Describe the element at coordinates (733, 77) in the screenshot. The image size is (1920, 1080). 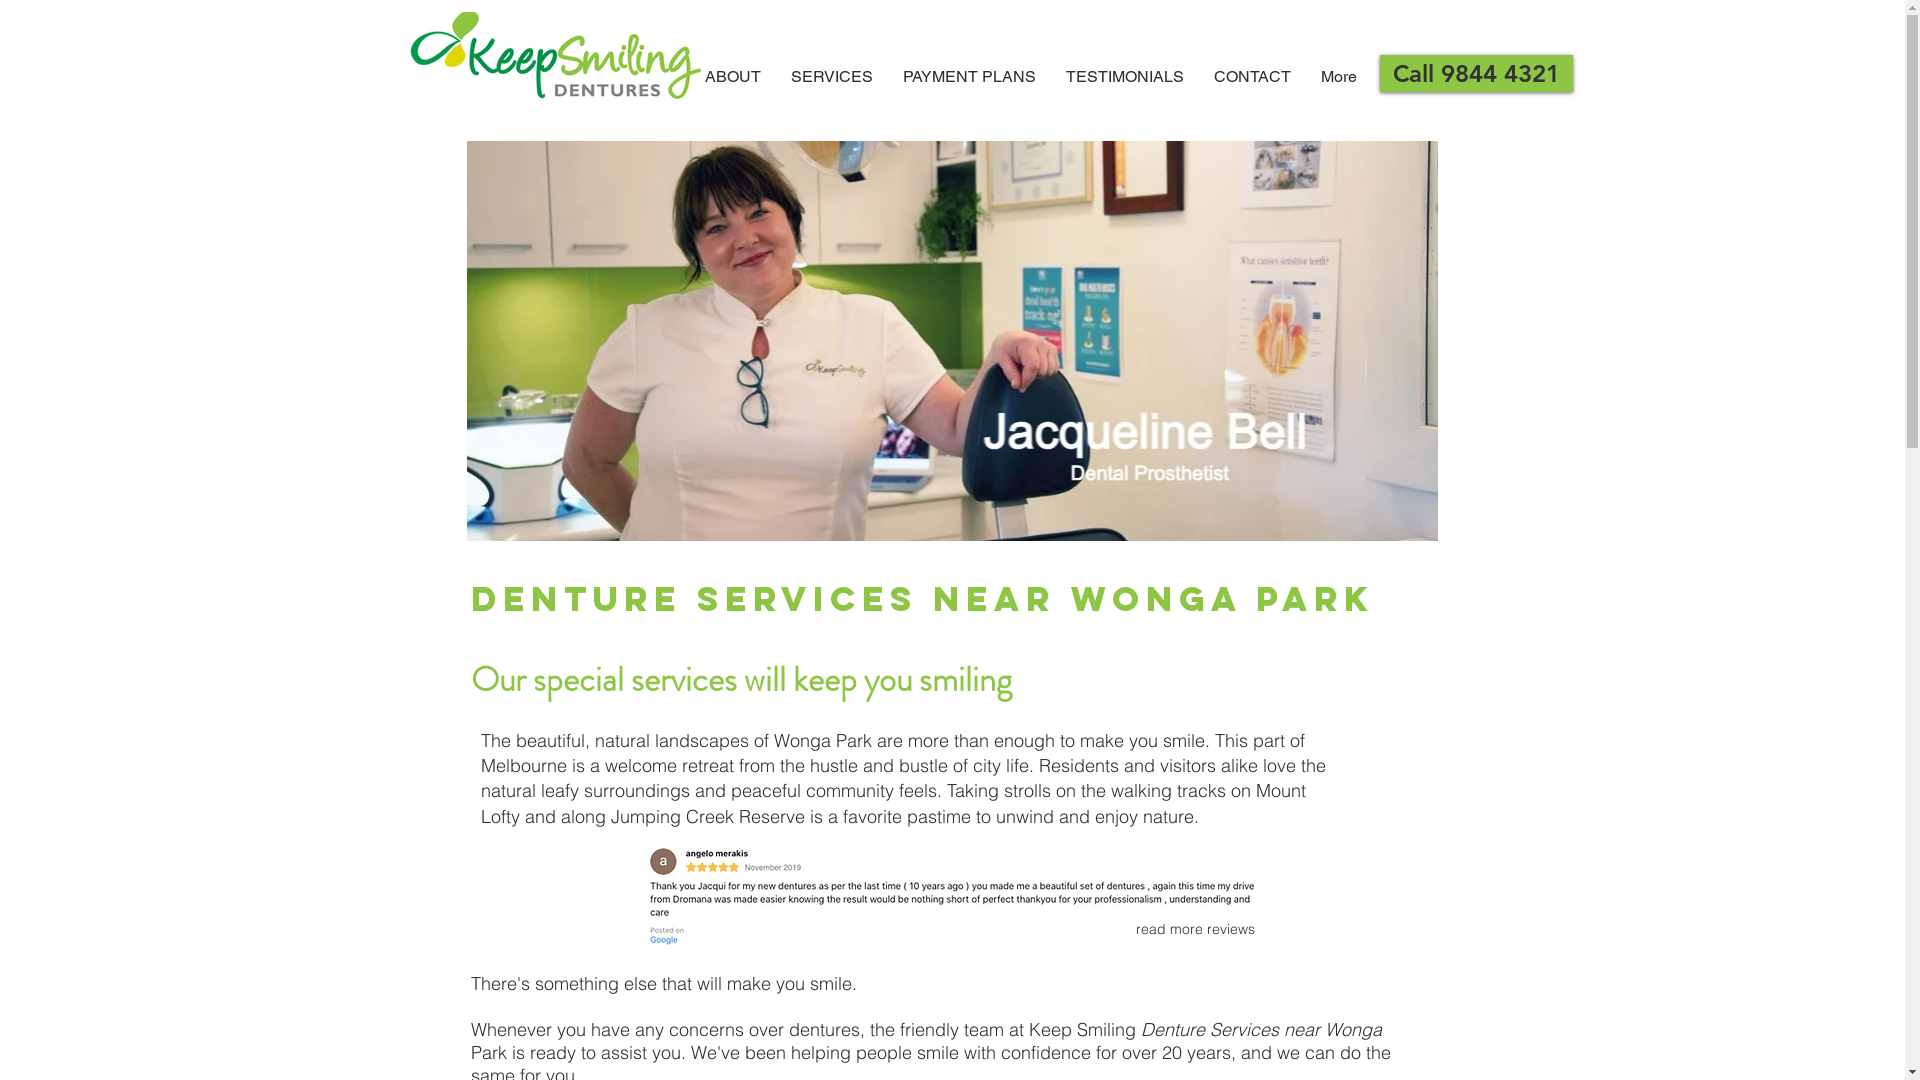
I see `ABOUT` at that location.